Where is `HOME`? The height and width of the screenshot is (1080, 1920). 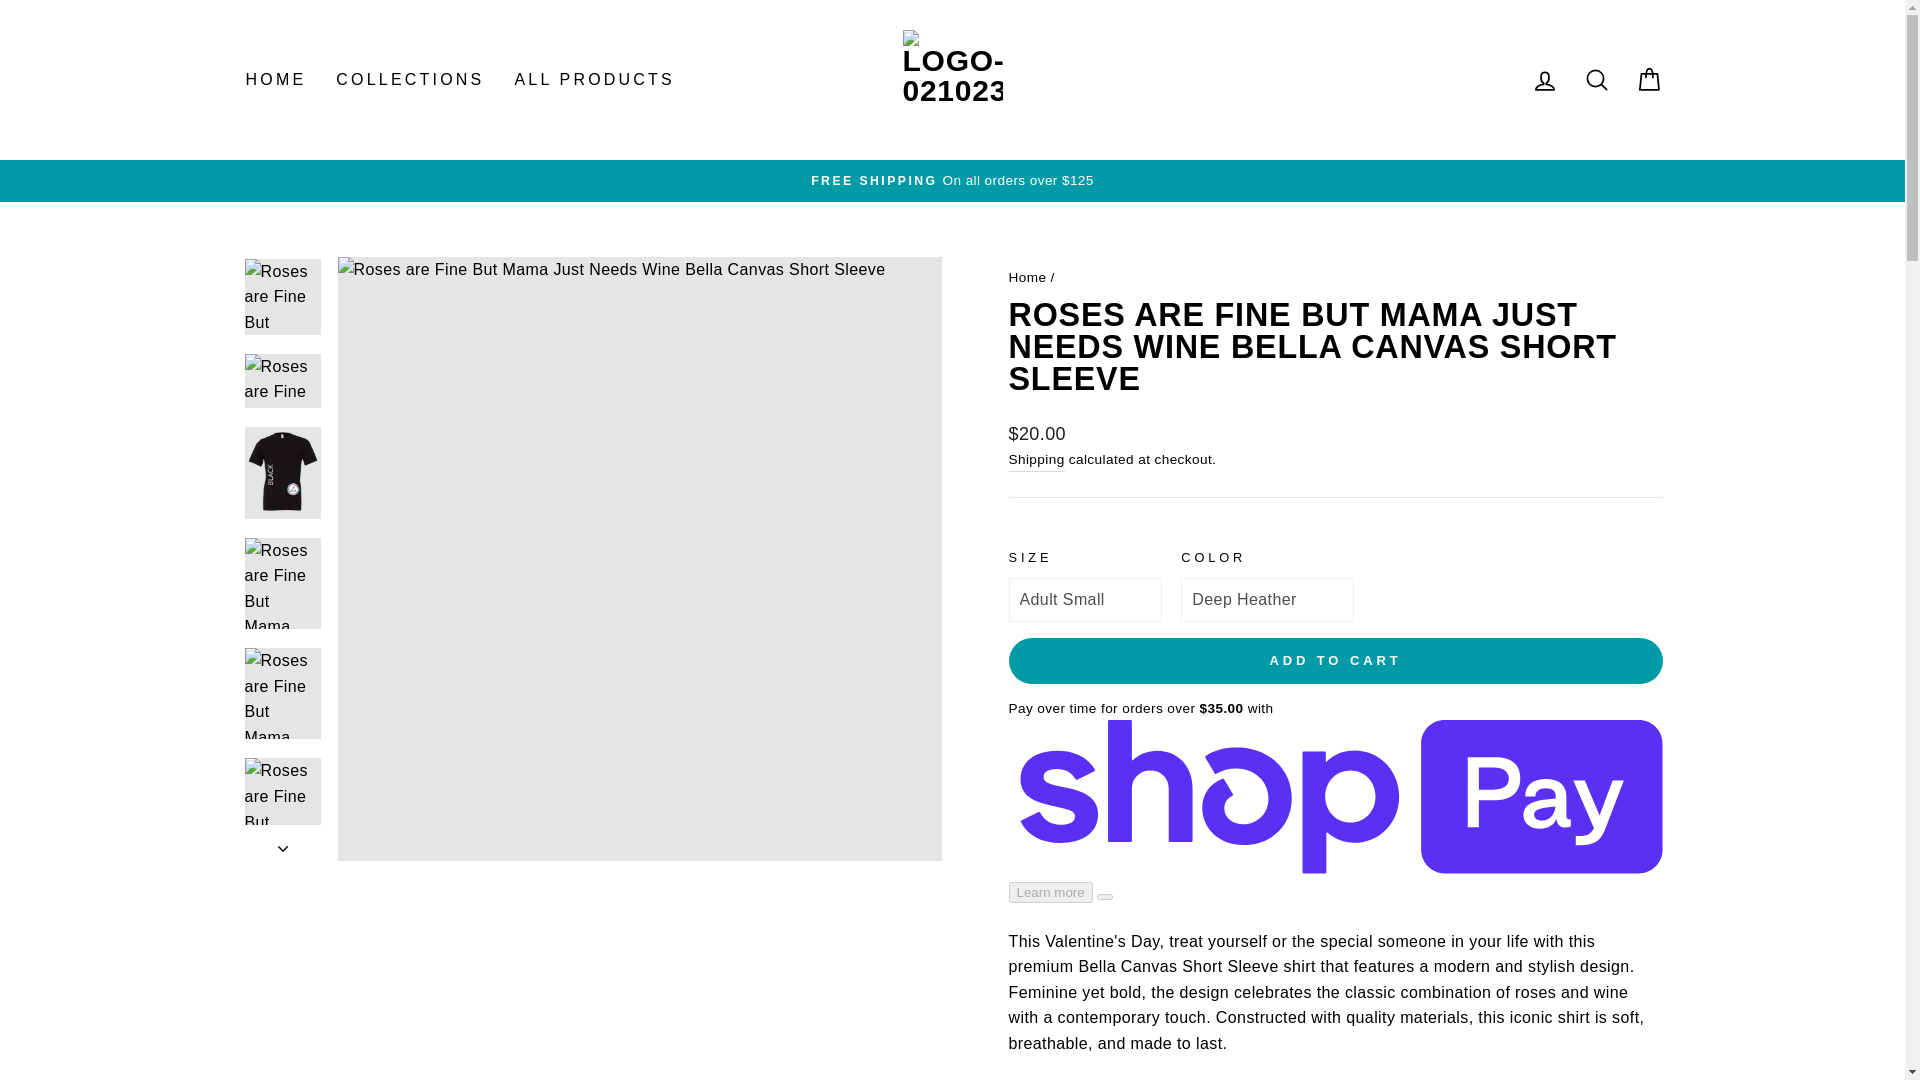
HOME is located at coordinates (1596, 80).